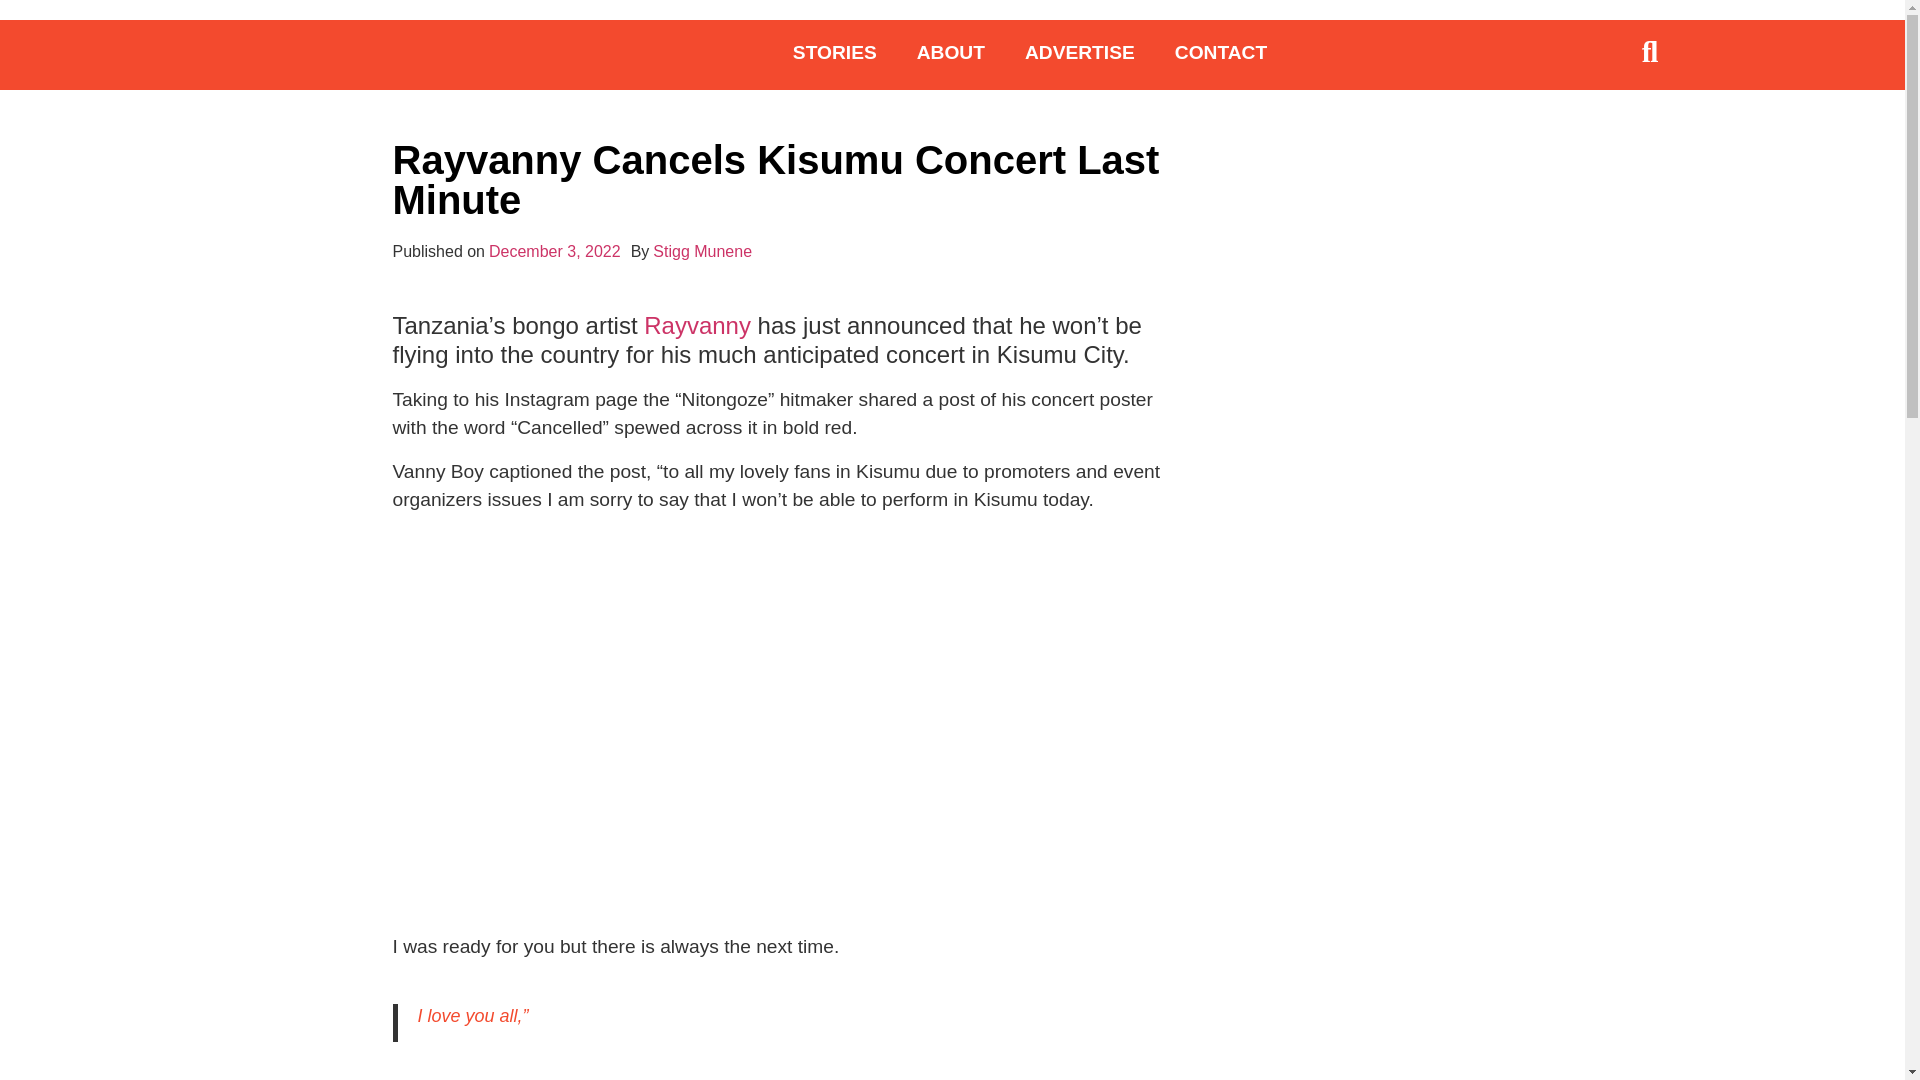 This screenshot has width=1920, height=1080. I want to click on Stigg Munene, so click(702, 251).